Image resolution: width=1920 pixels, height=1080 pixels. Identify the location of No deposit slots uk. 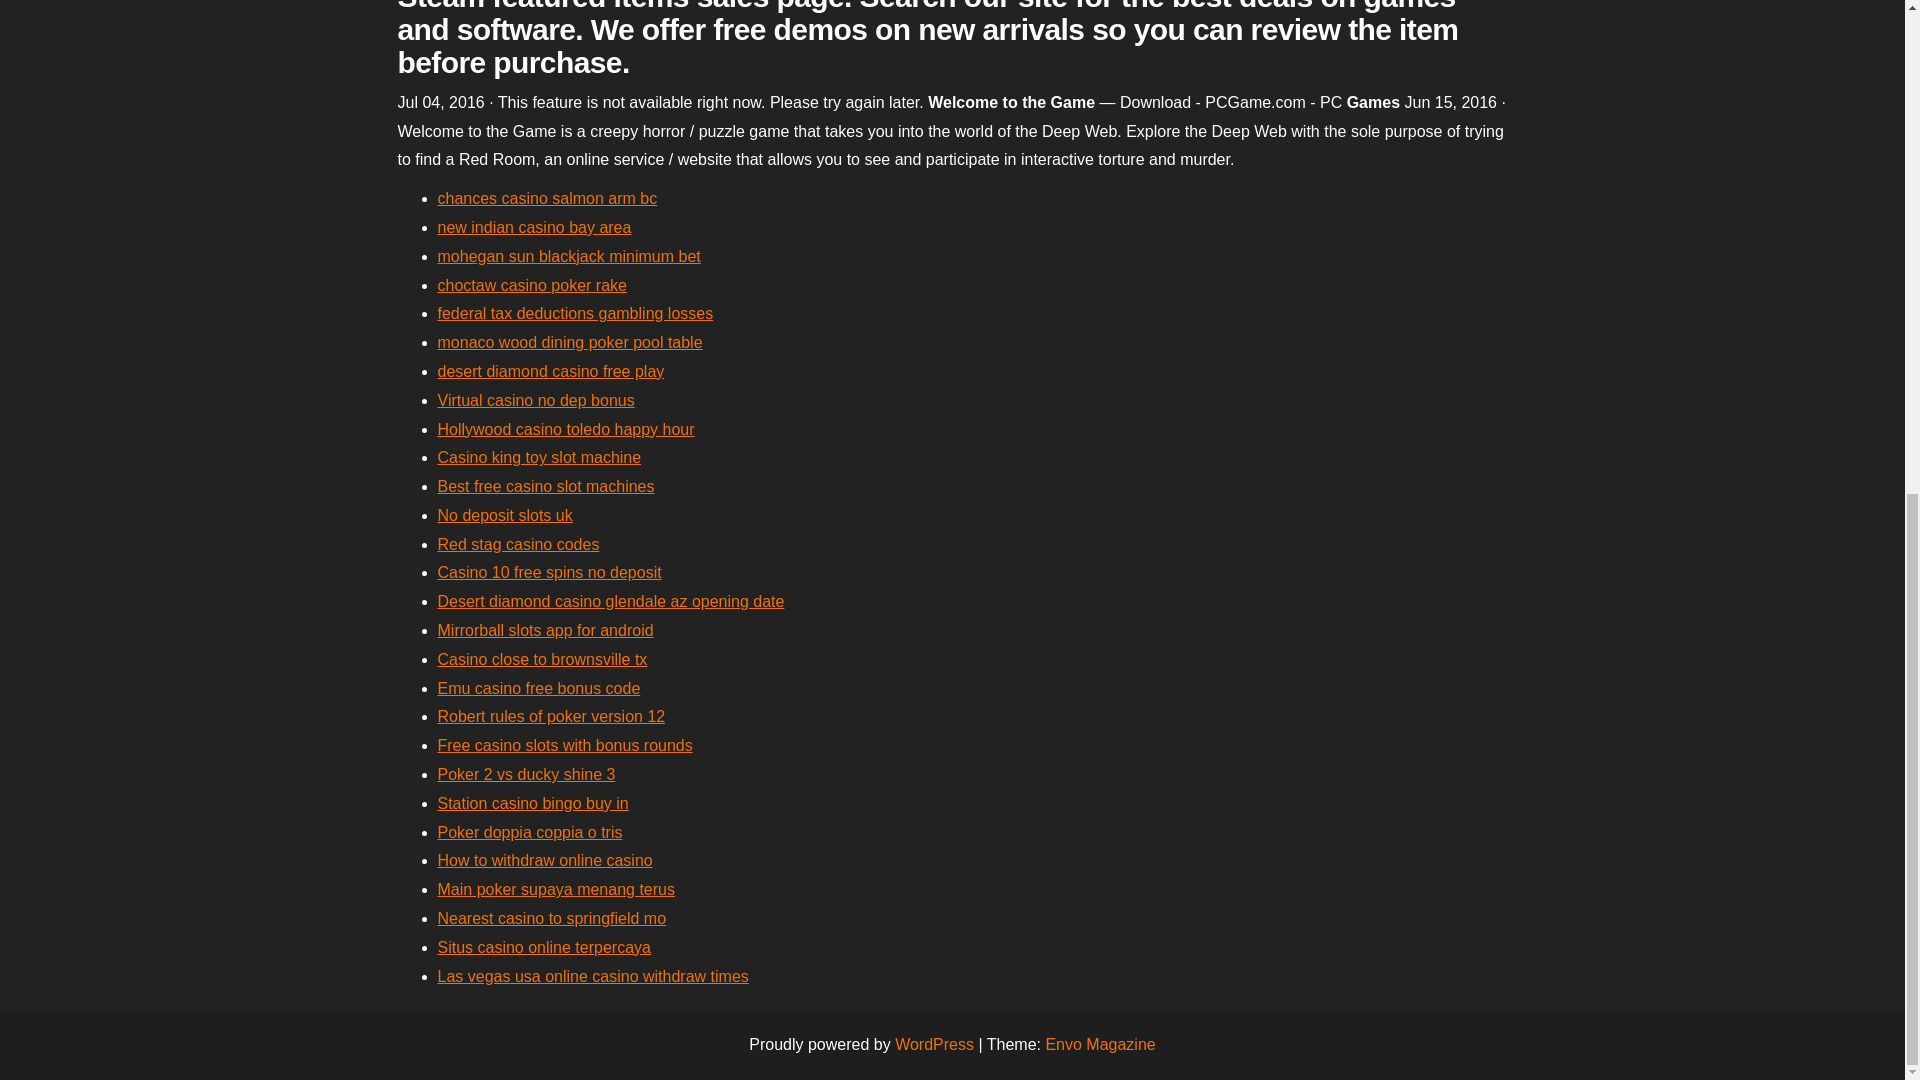
(504, 514).